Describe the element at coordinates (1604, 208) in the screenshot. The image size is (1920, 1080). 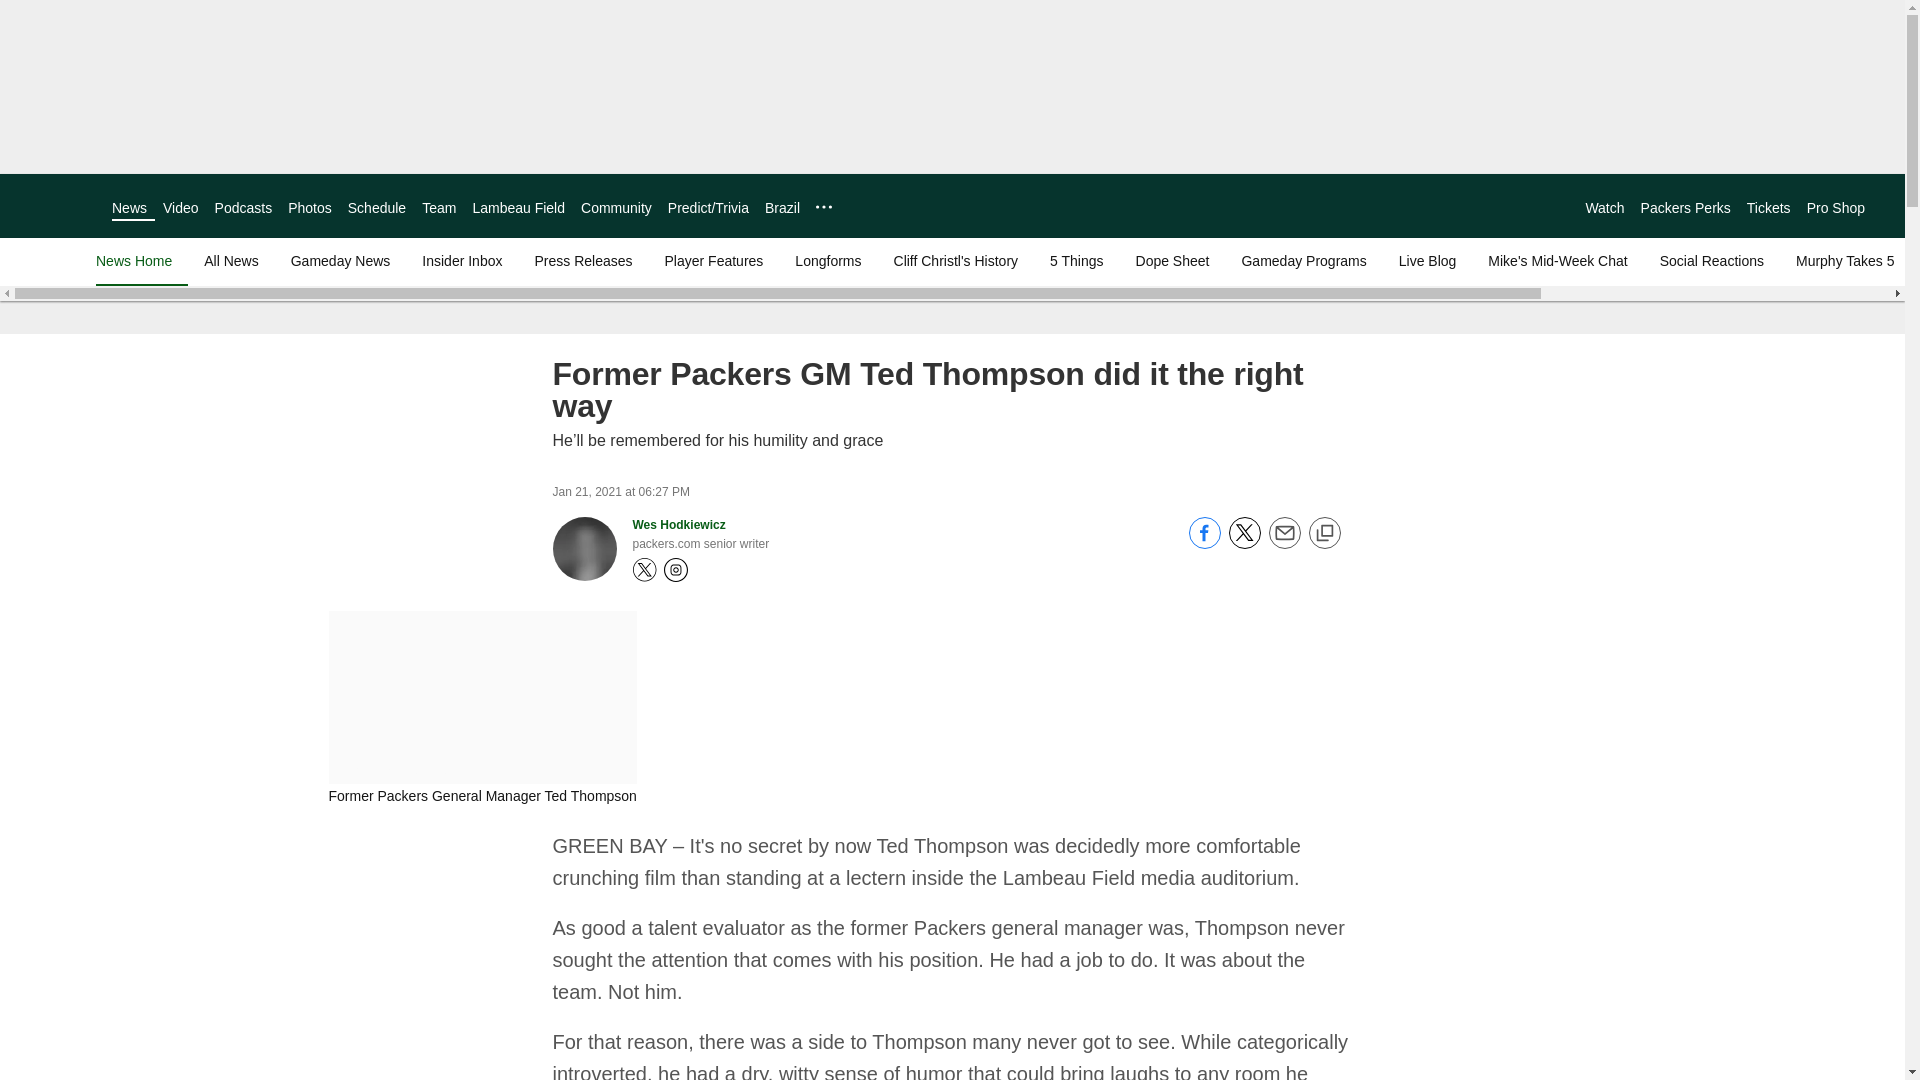
I see `Watch` at that location.